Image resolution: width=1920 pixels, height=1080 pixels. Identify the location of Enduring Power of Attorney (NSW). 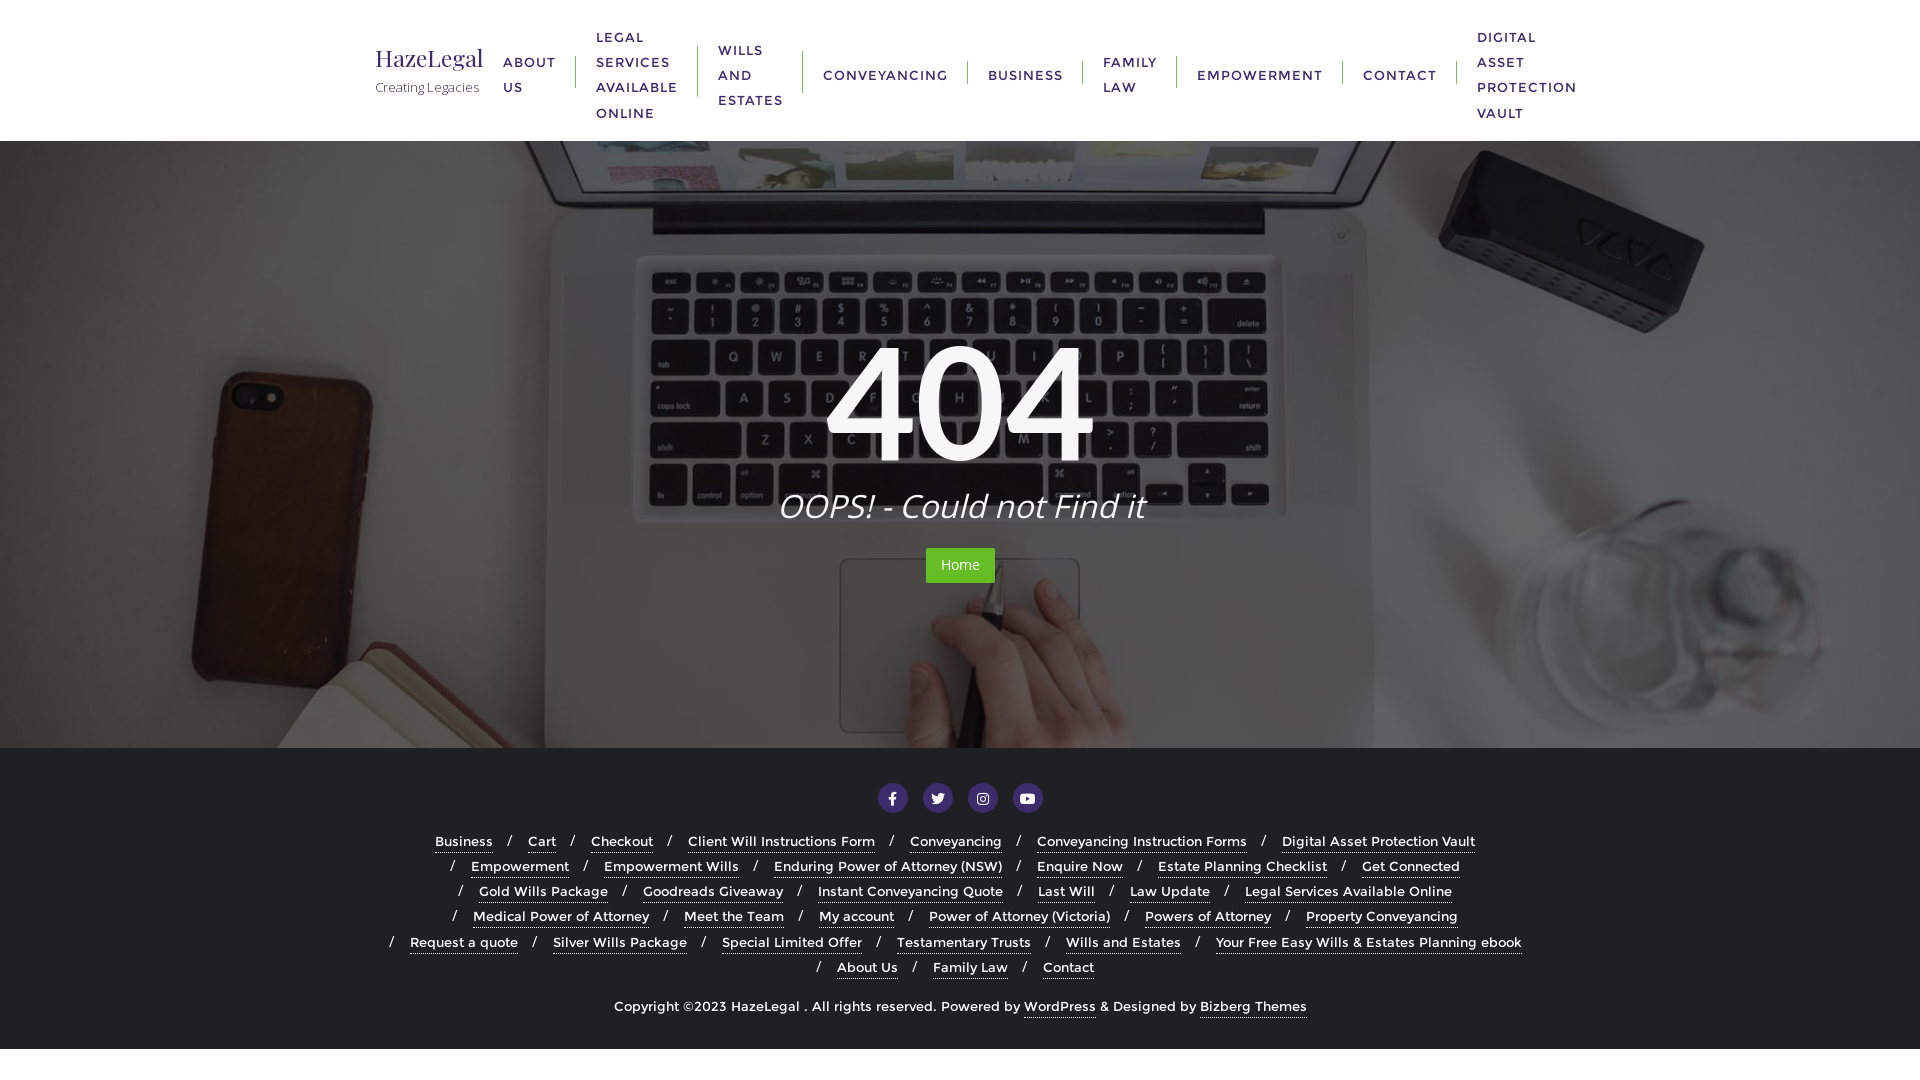
(888, 866).